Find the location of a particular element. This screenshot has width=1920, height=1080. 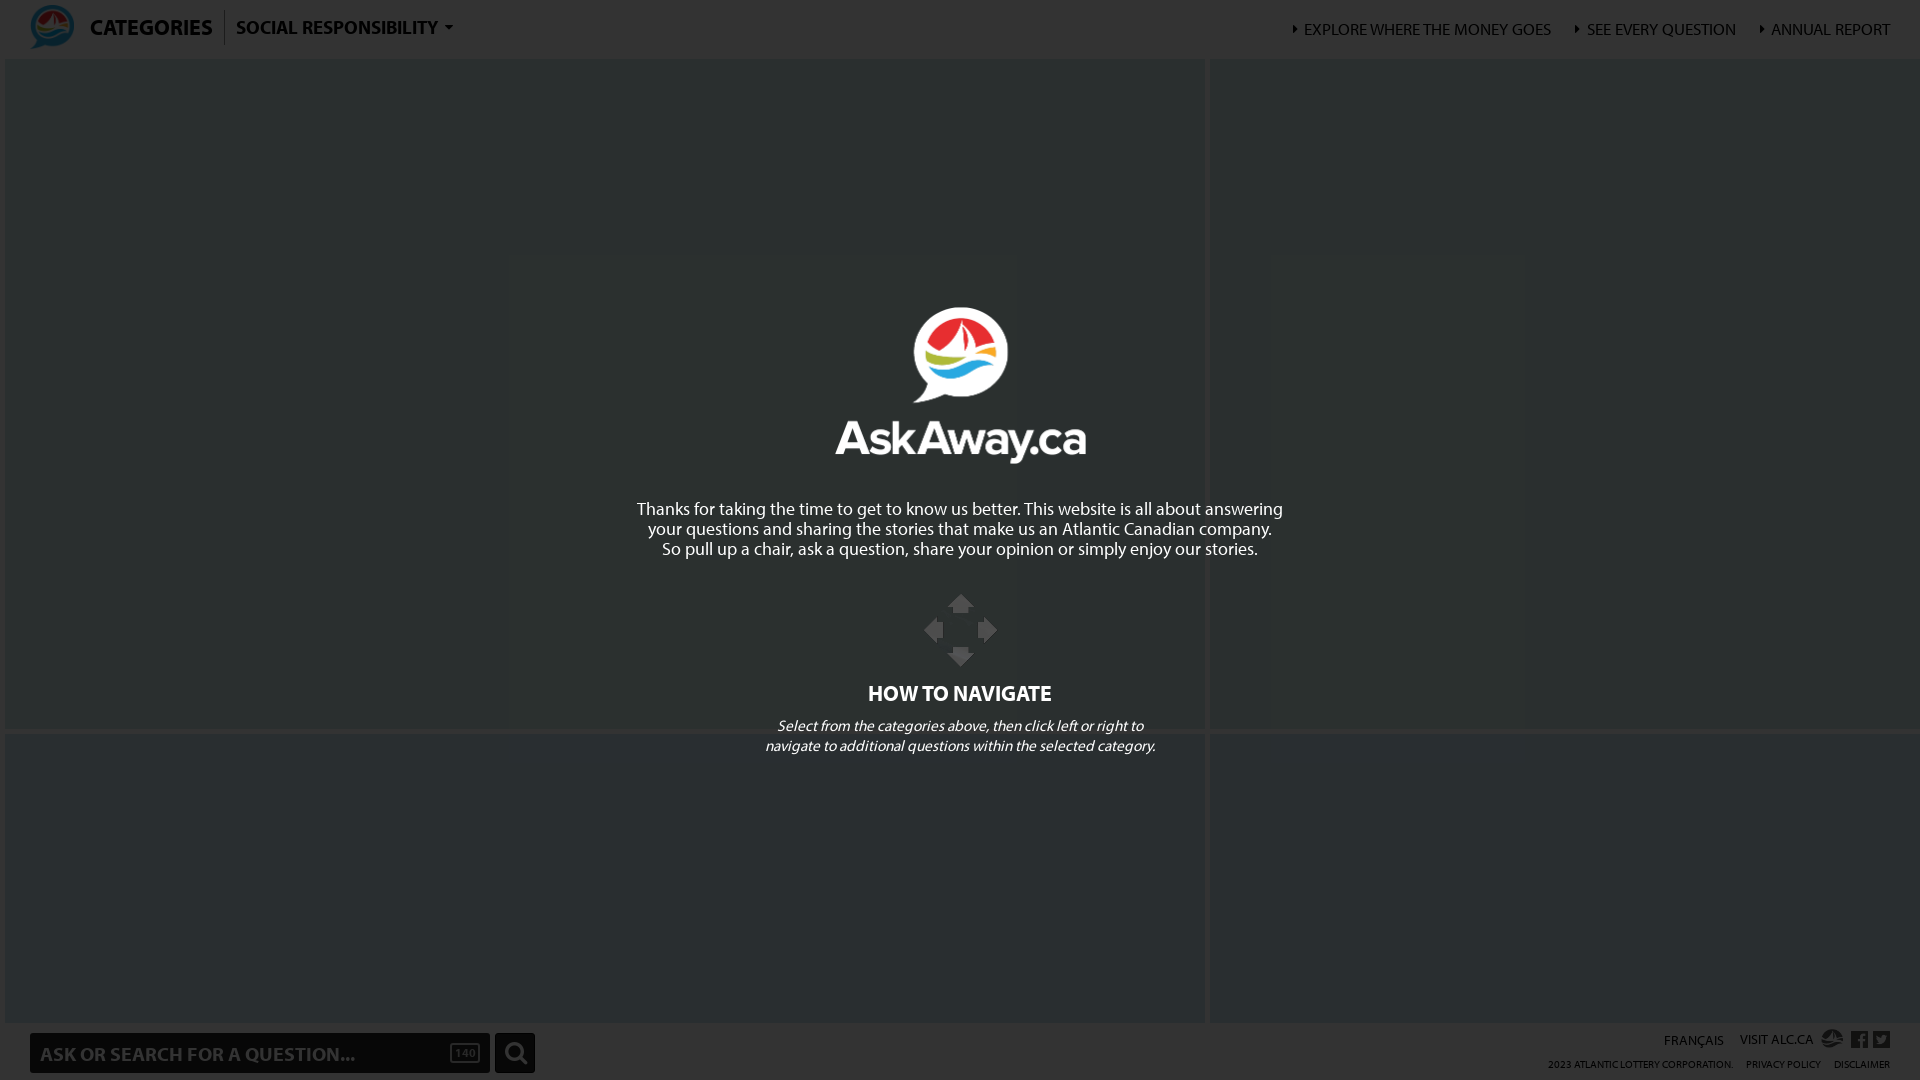

PRIVACY POLICY is located at coordinates (1784, 1064).